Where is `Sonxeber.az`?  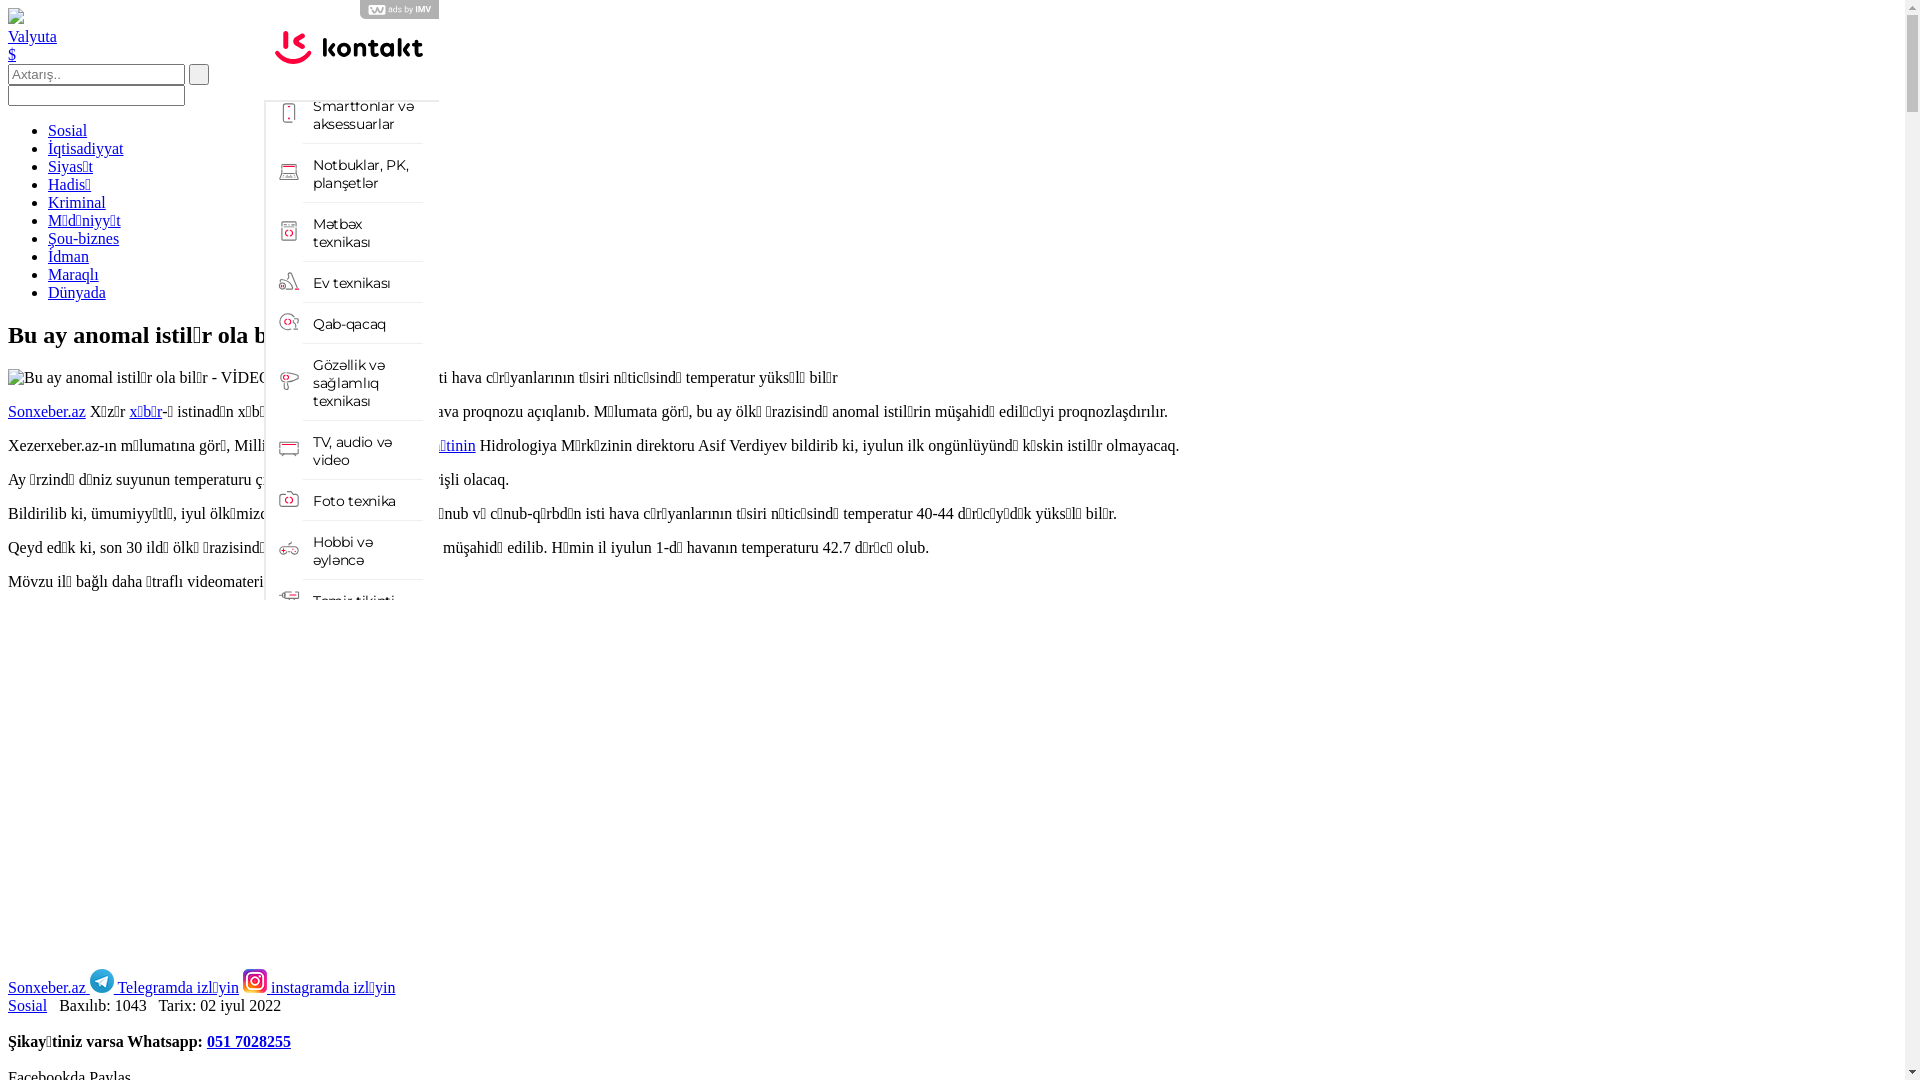
Sonxeber.az is located at coordinates (47, 988).